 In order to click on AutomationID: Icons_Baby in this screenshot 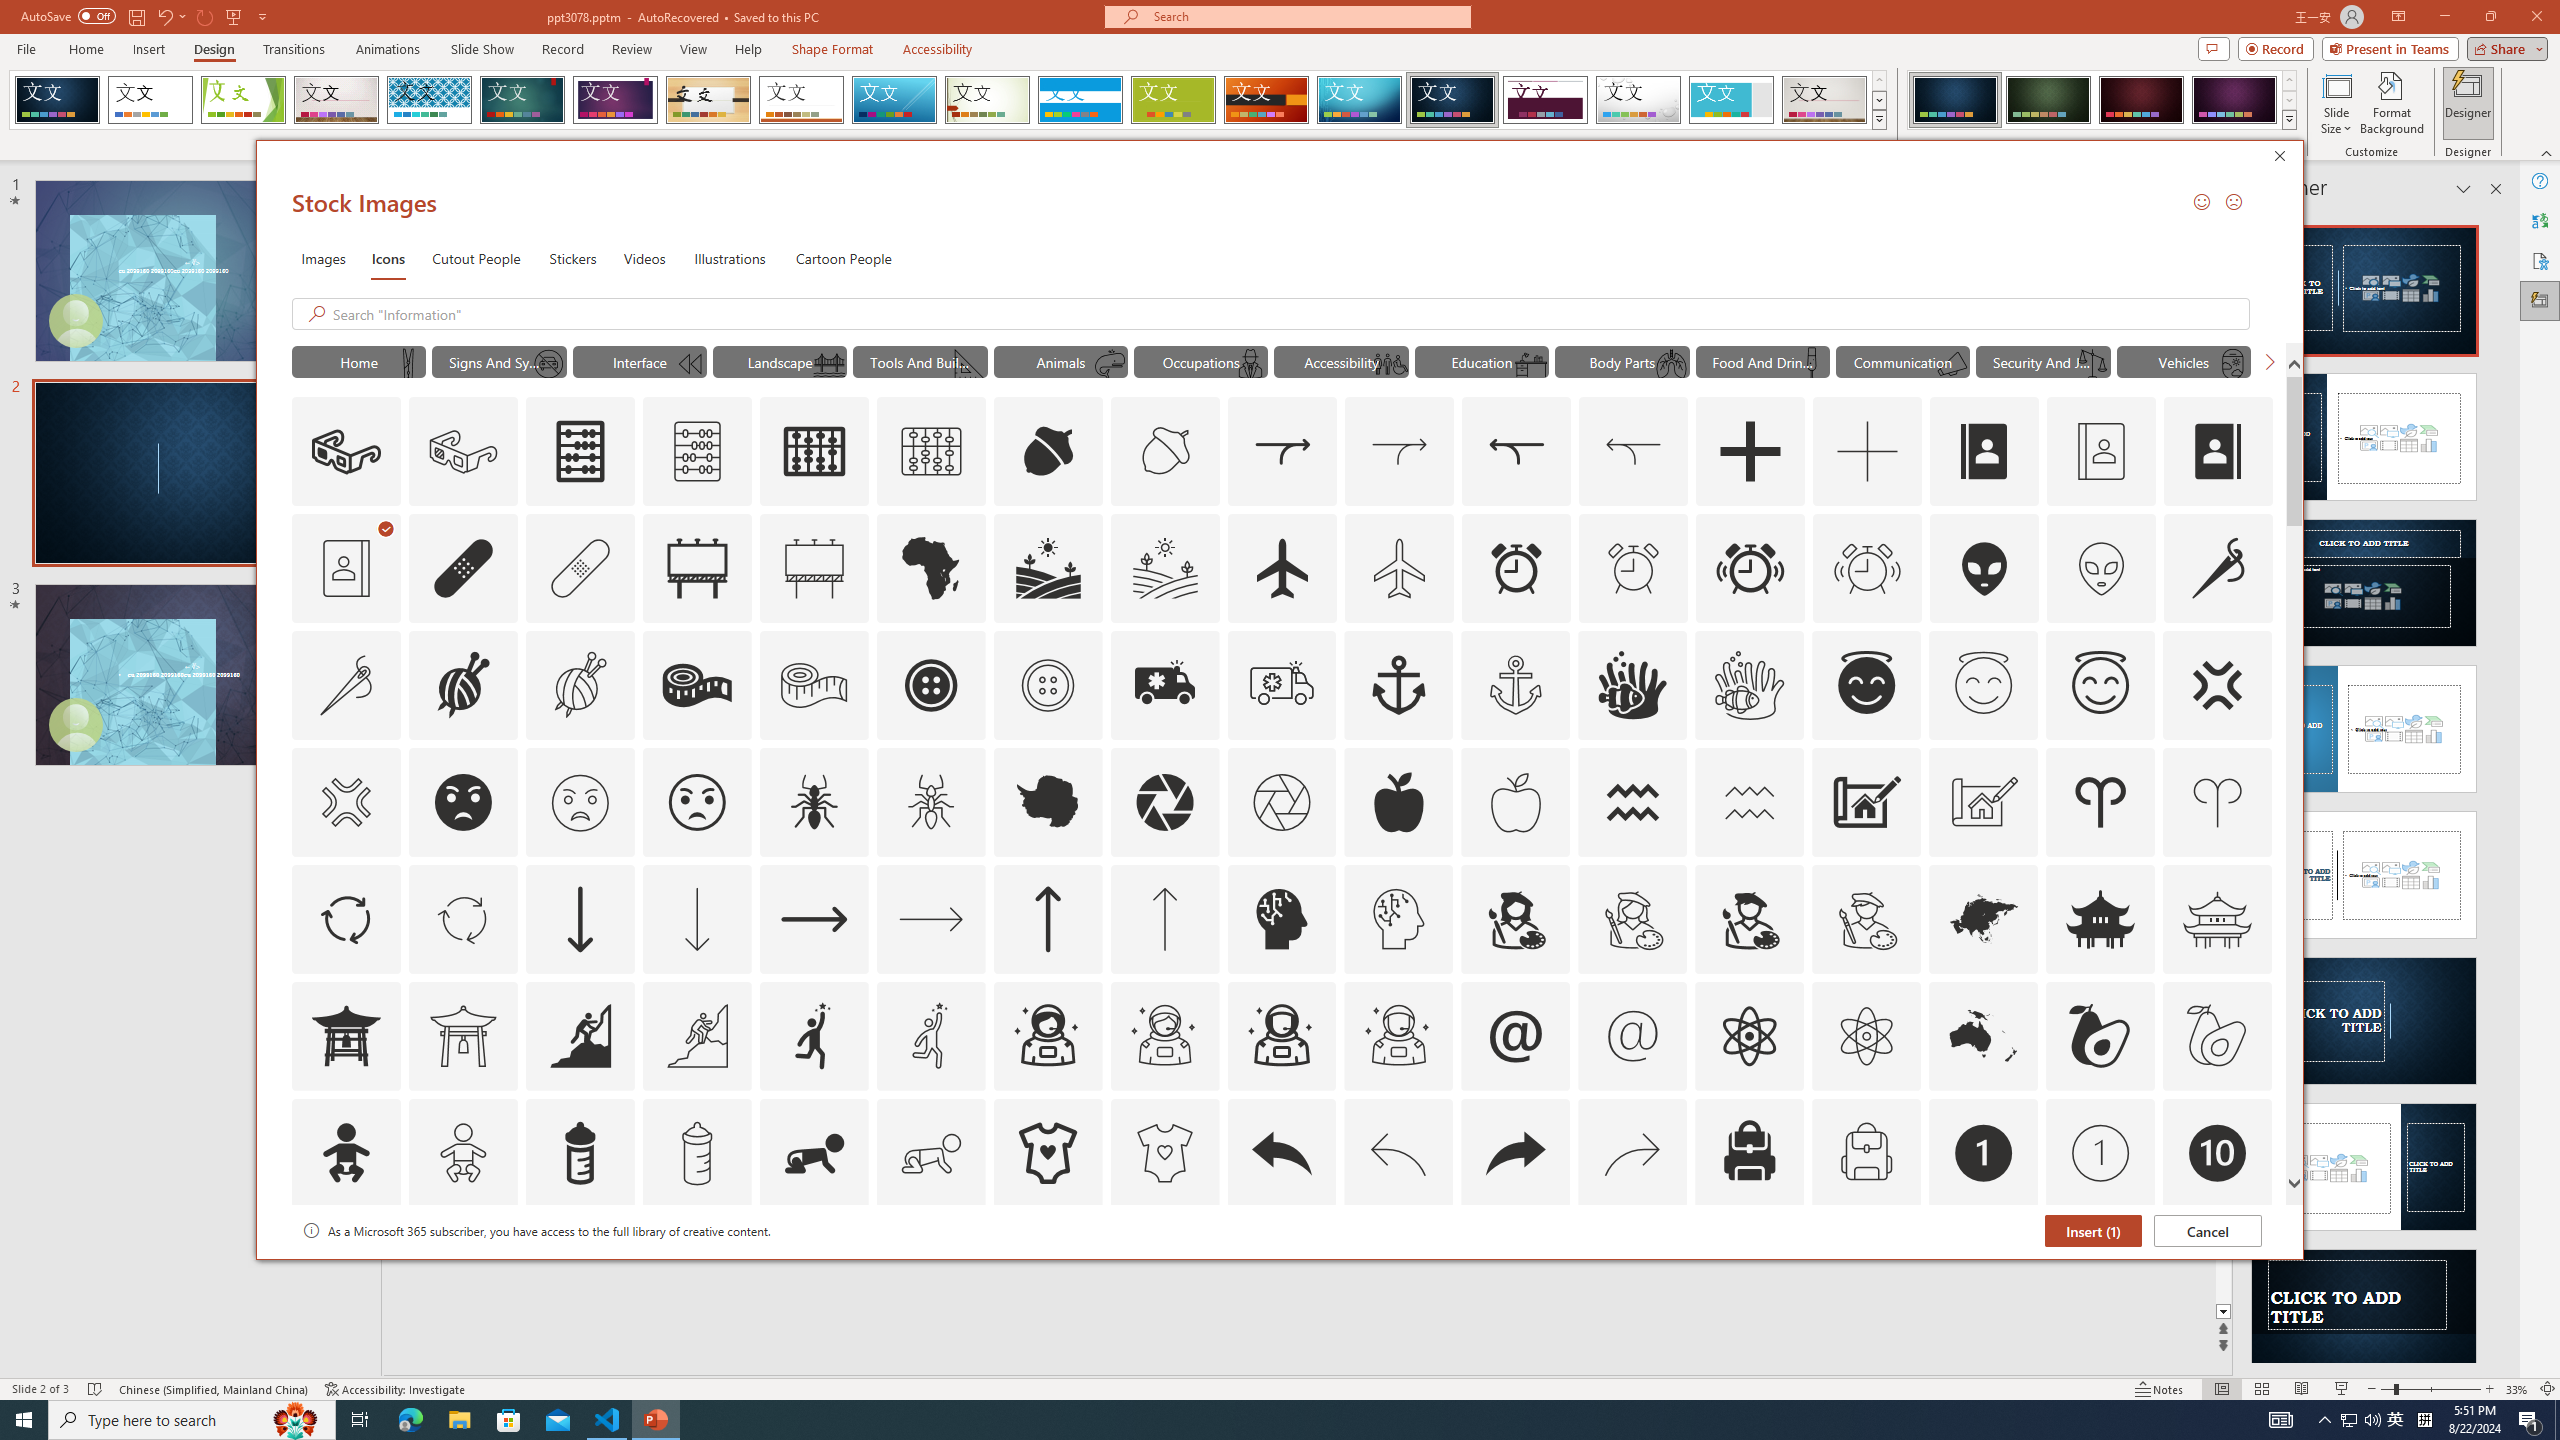, I will do `click(345, 1153)`.